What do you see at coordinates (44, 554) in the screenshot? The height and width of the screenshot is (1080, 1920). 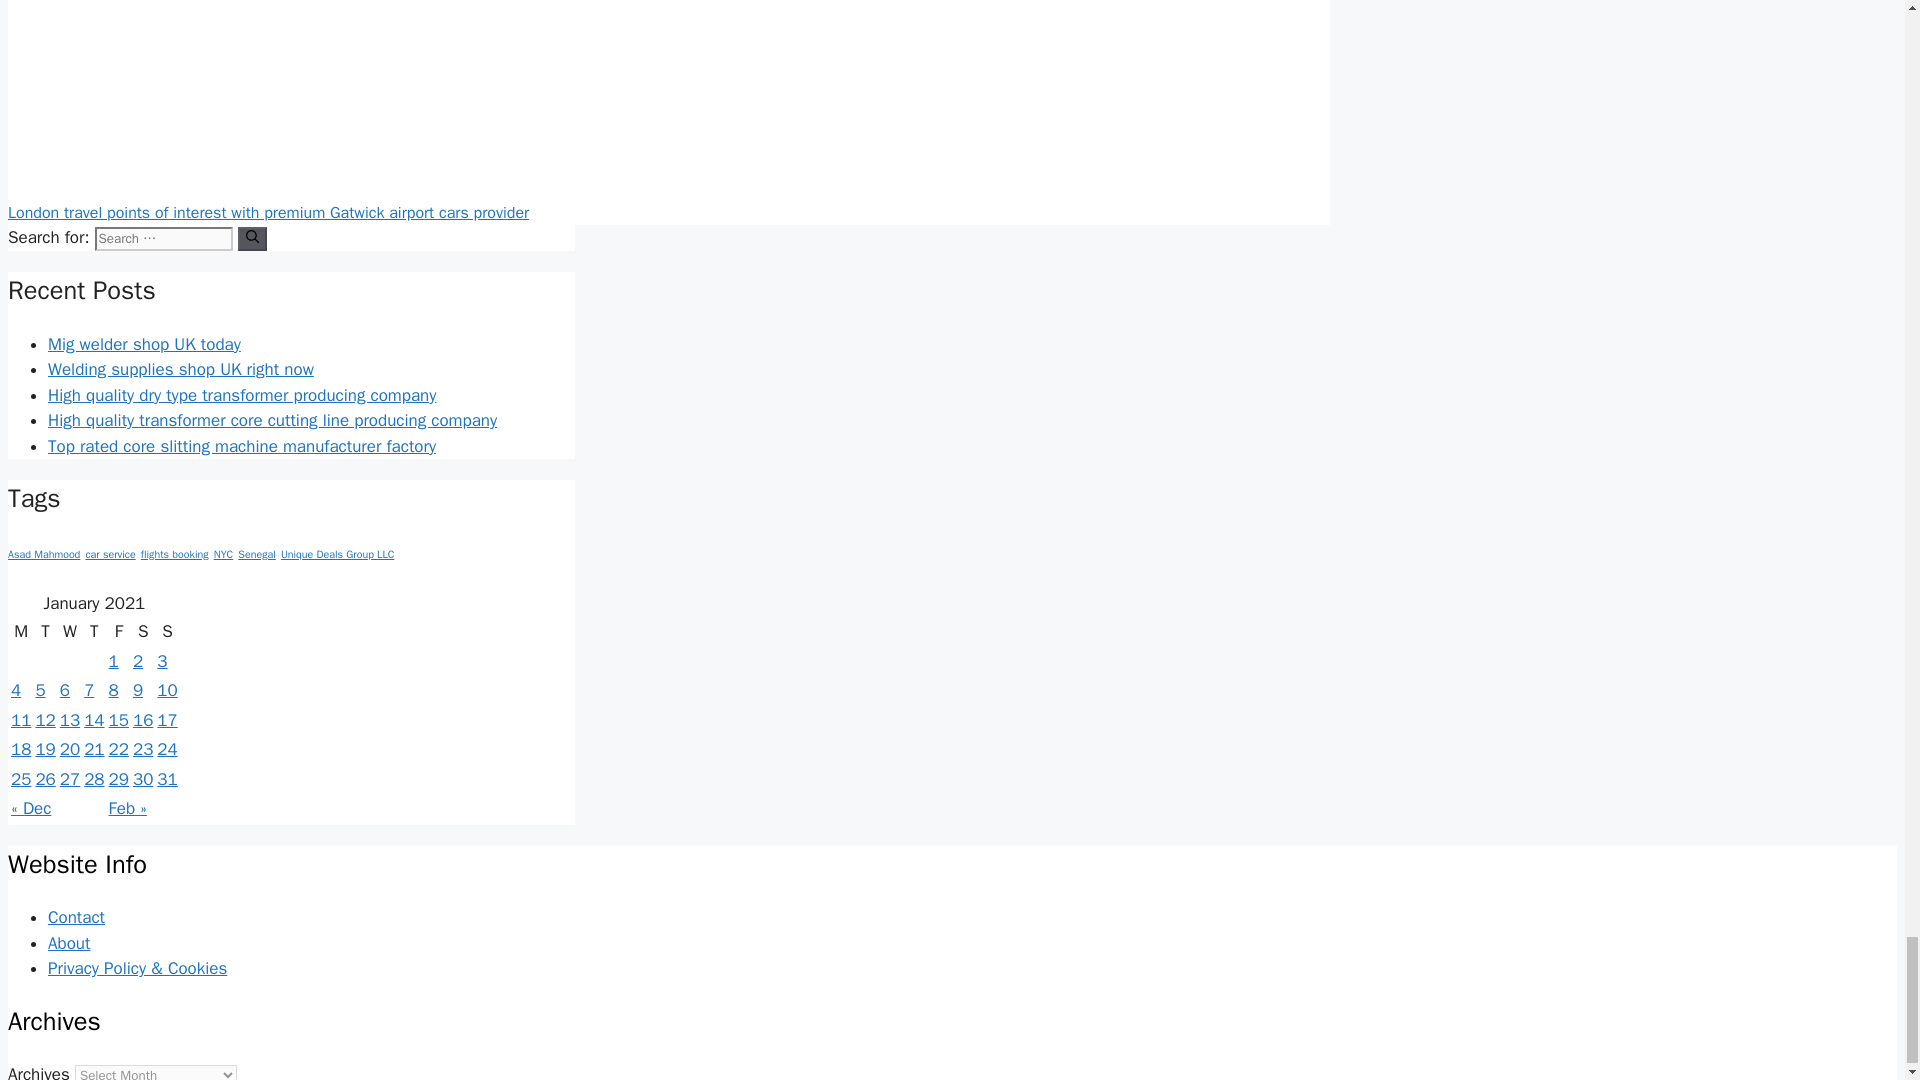 I see `Asad Mahmood` at bounding box center [44, 554].